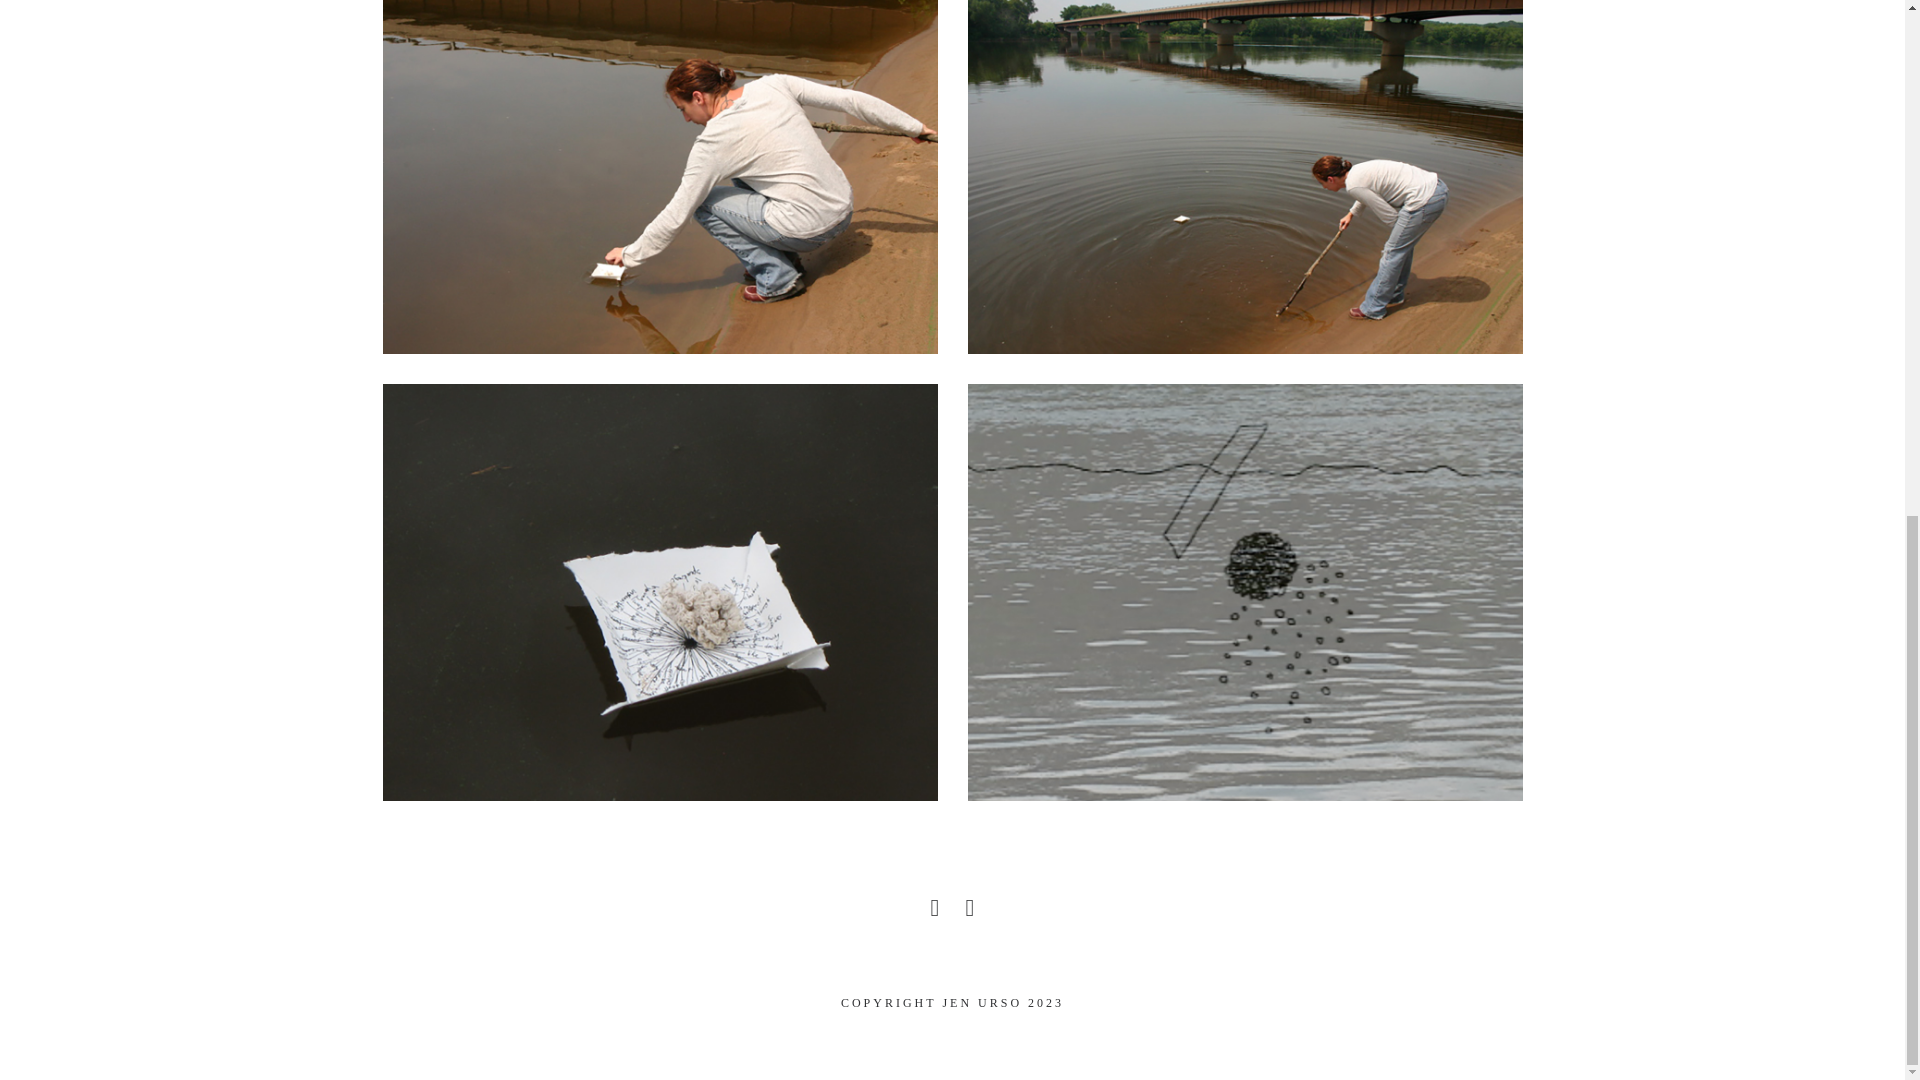 This screenshot has width=1920, height=1080. I want to click on Telling Disaster public detail, so click(659, 177).